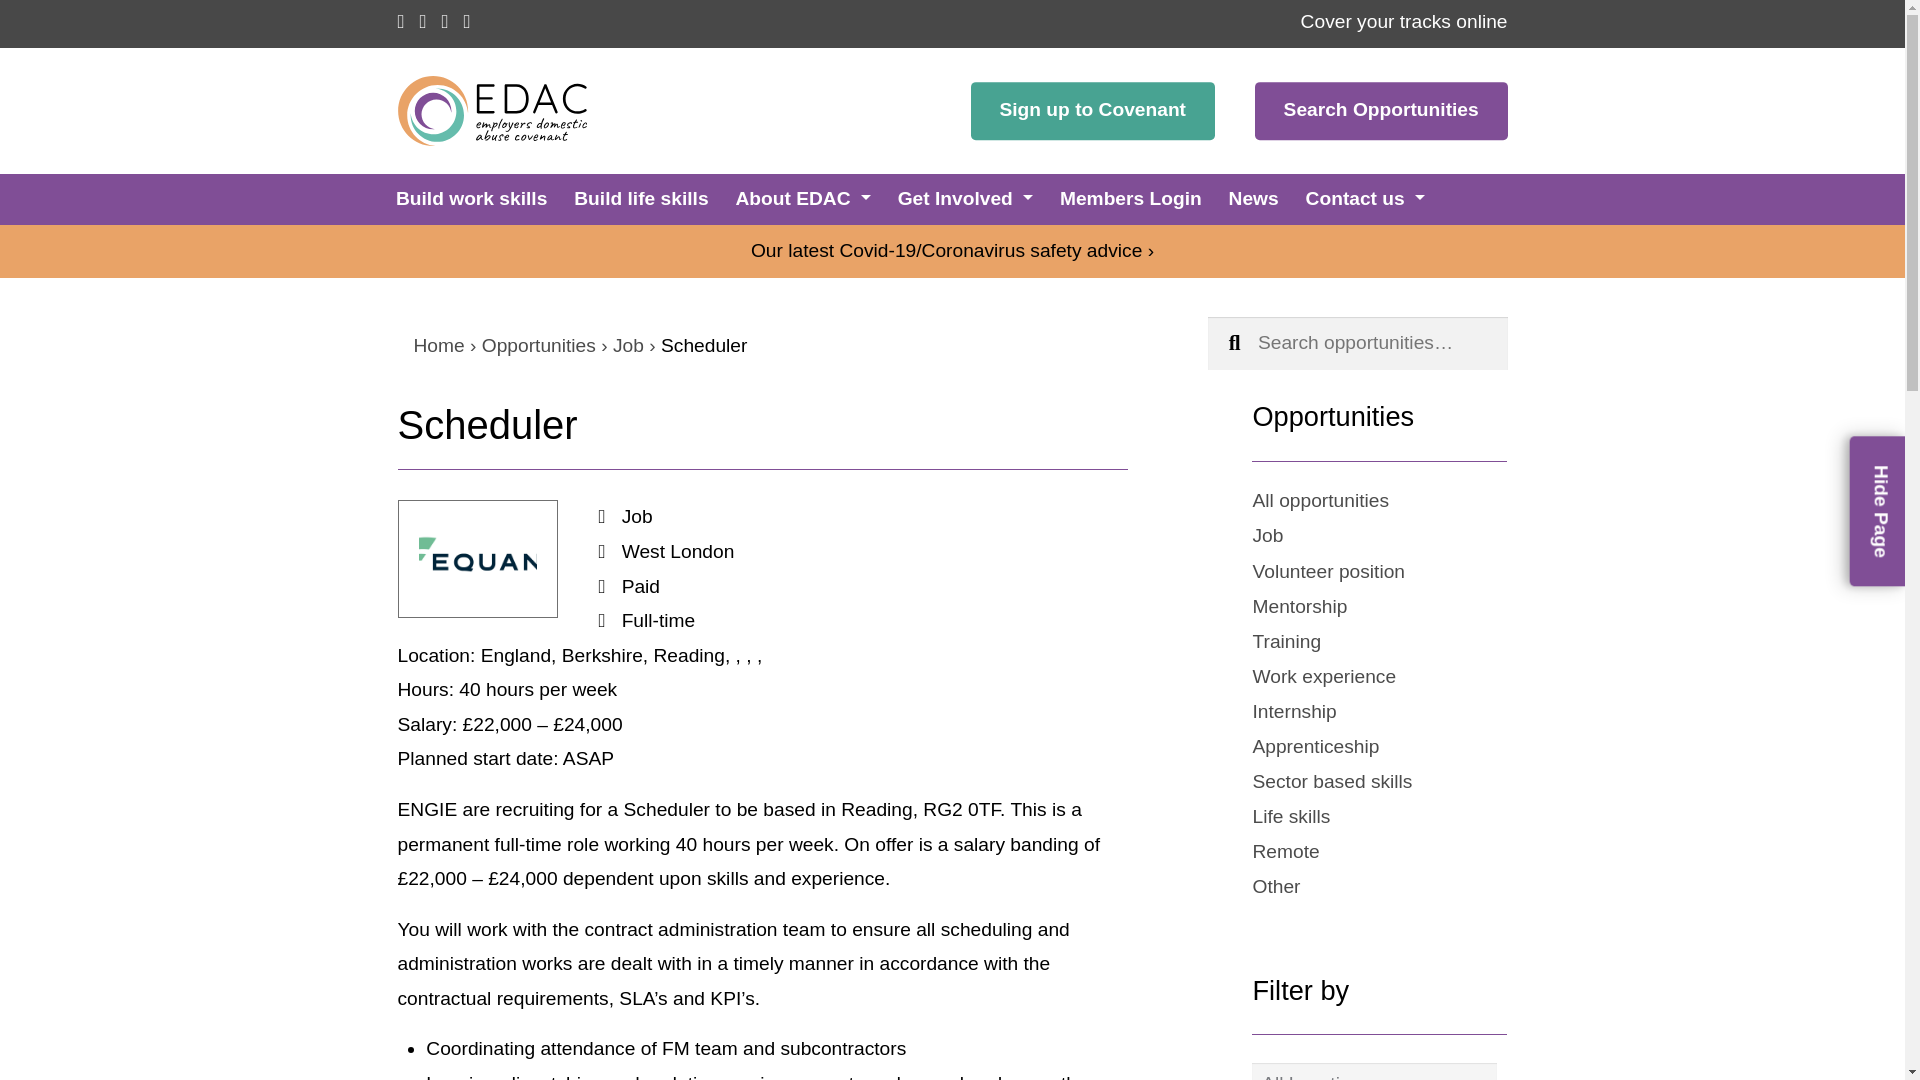 This screenshot has height=1080, width=1920. Describe the element at coordinates (1093, 111) in the screenshot. I see `Sign up to Covenant` at that location.